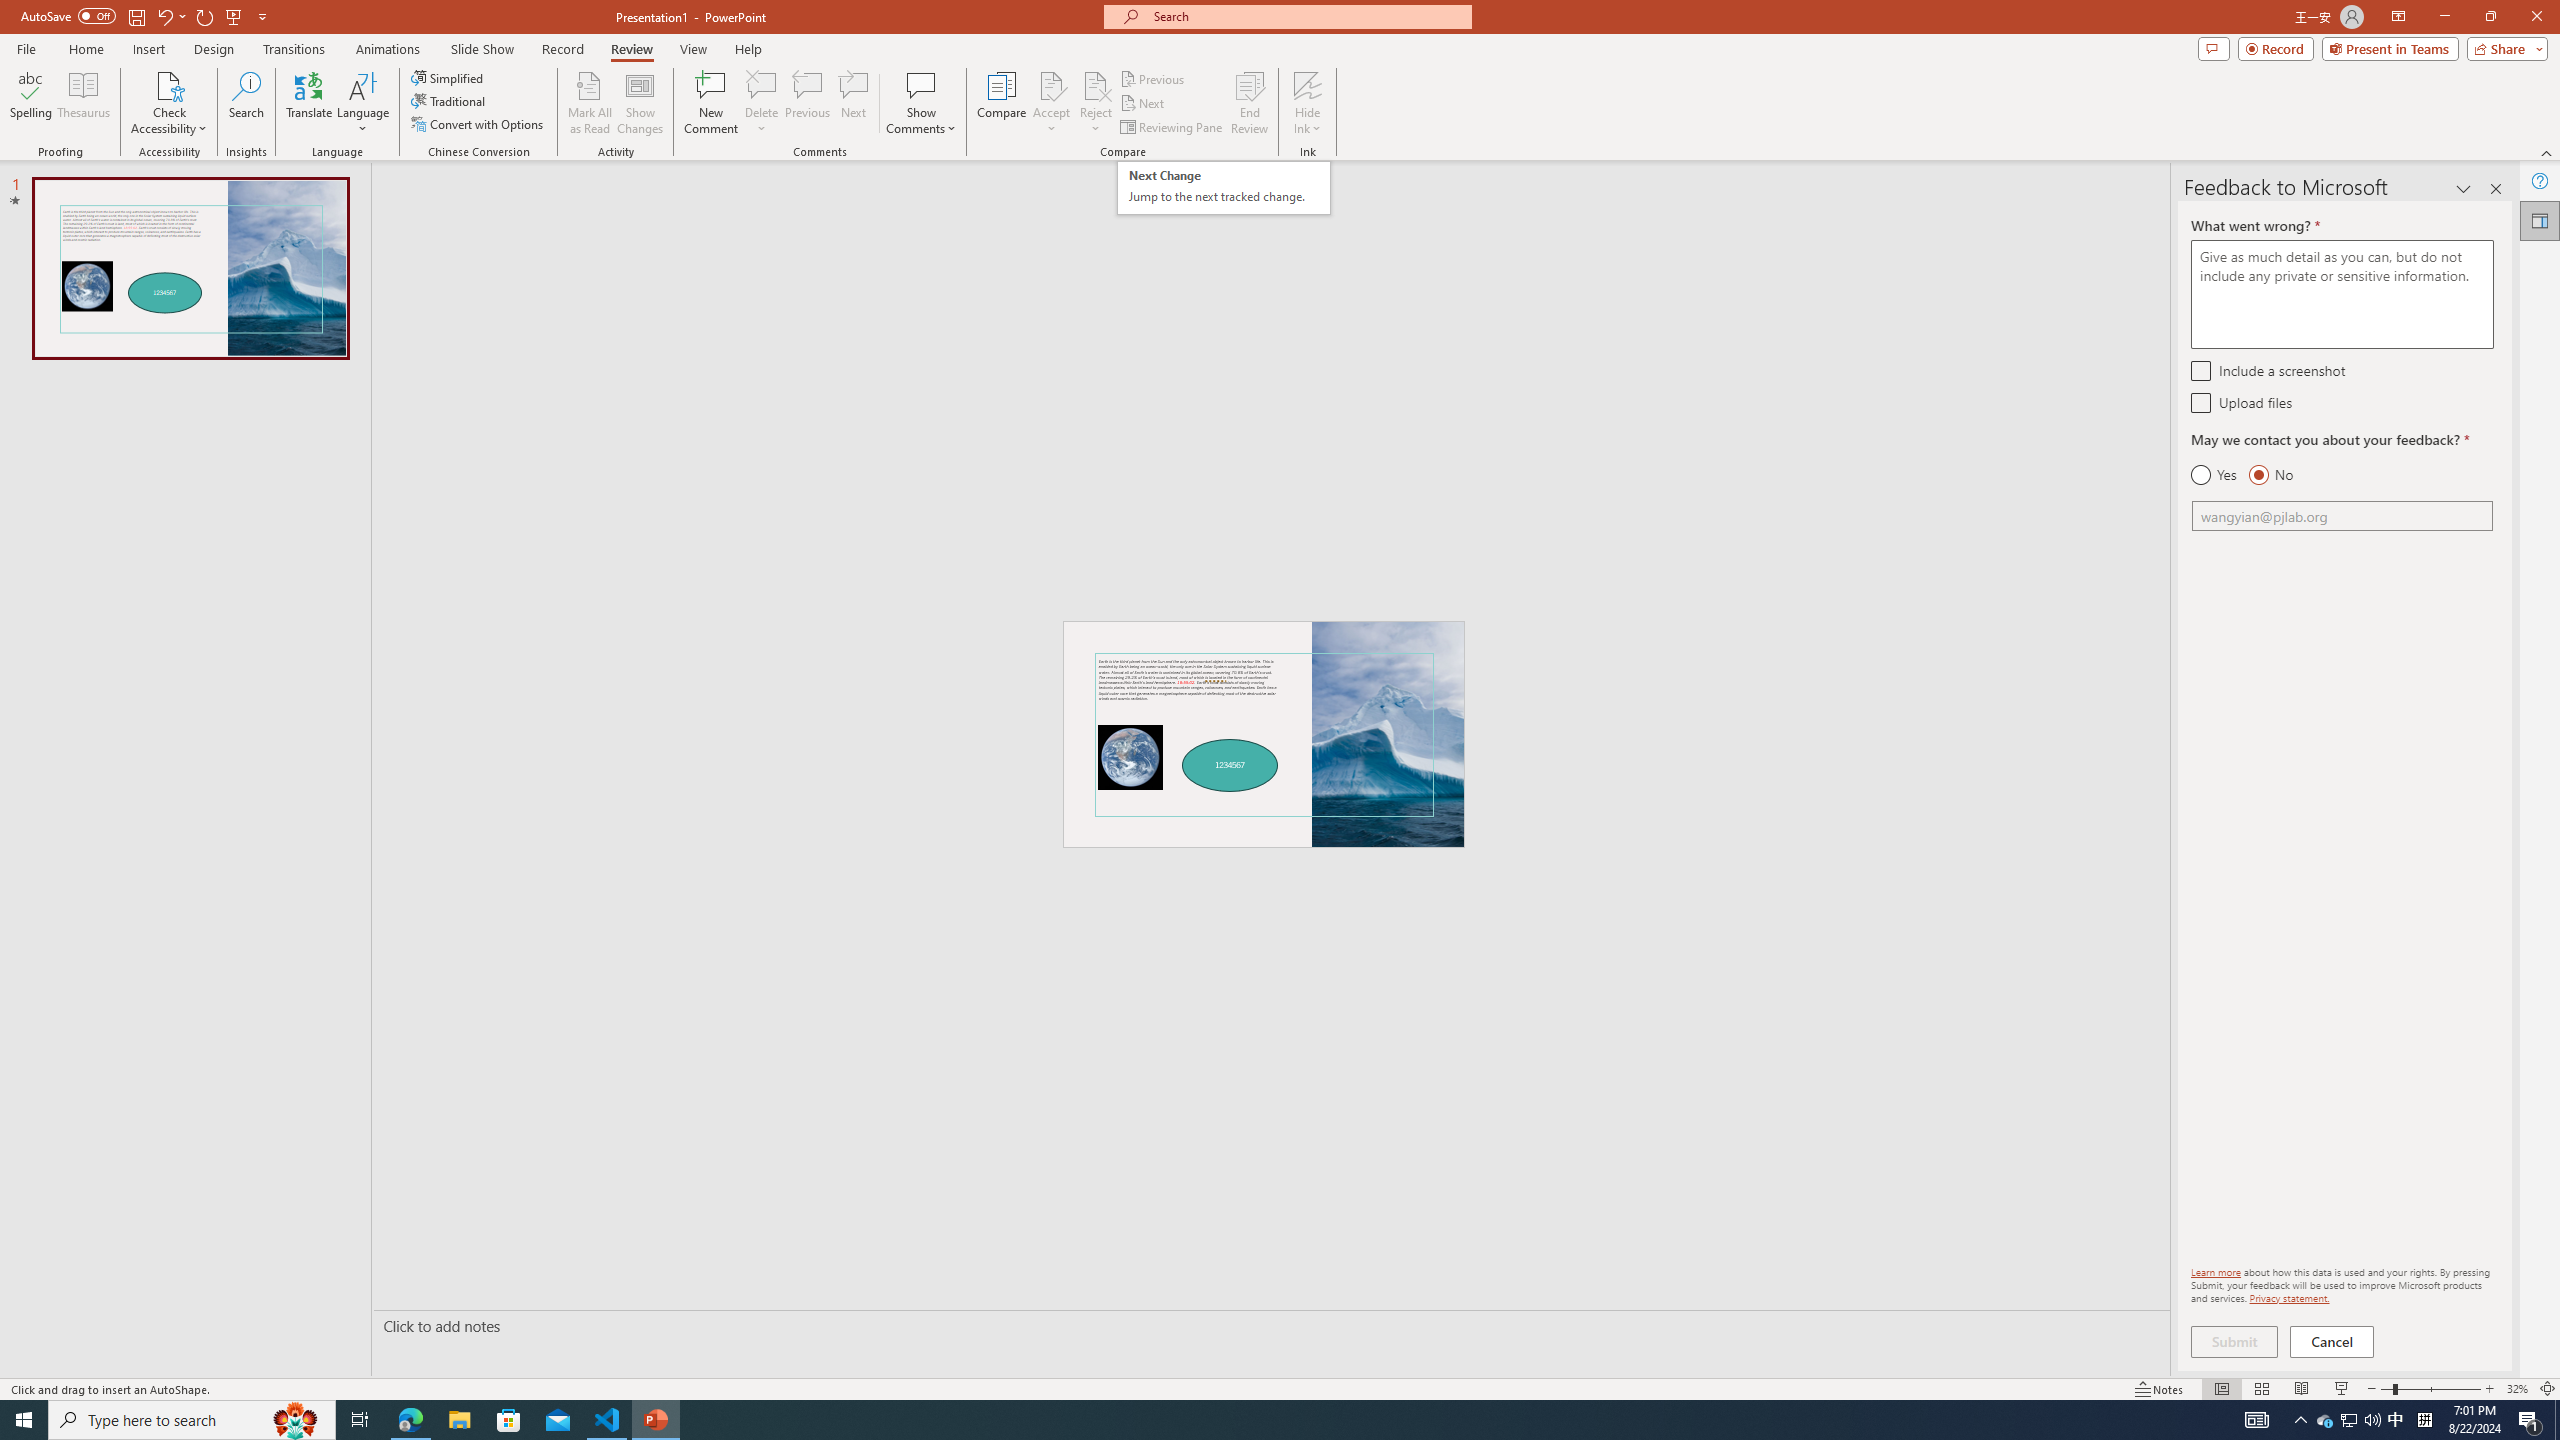  Describe the element at coordinates (2342, 516) in the screenshot. I see `Email` at that location.